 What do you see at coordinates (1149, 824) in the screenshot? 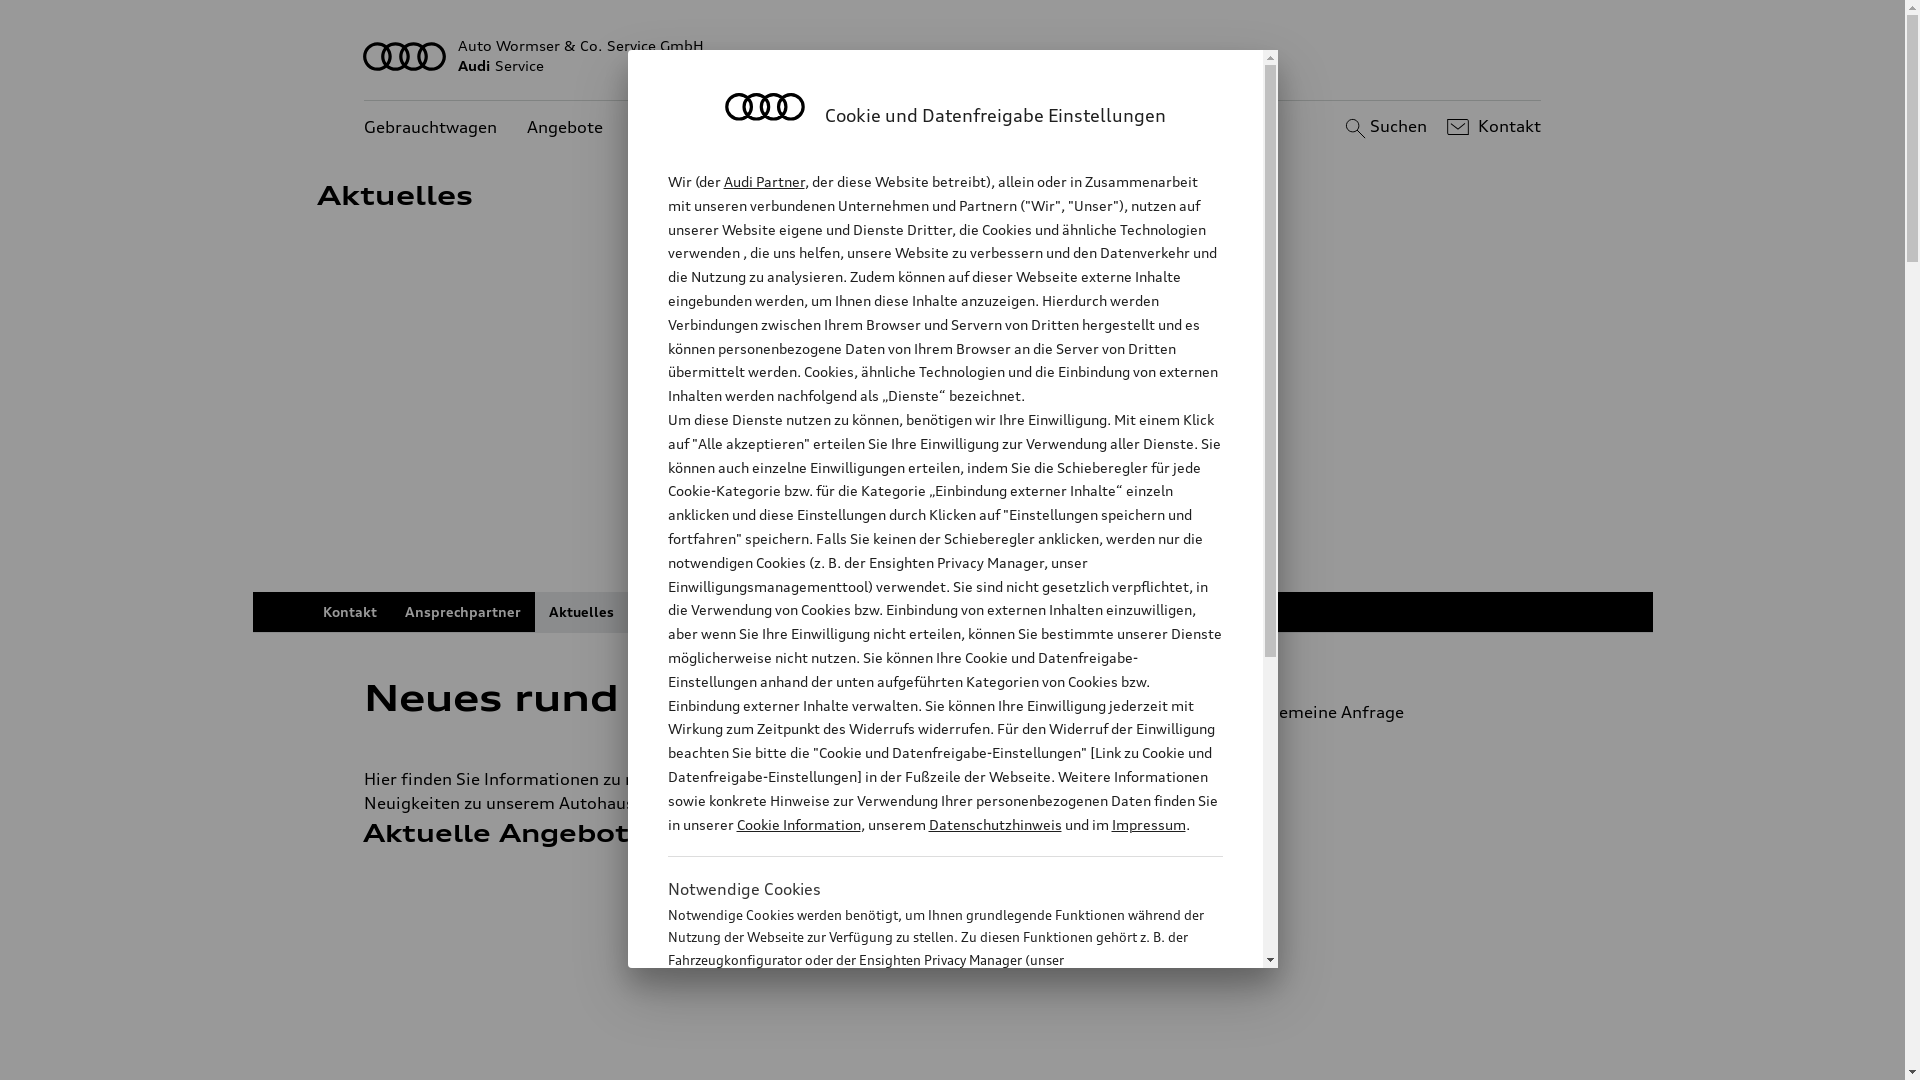
I see `Impressum` at bounding box center [1149, 824].